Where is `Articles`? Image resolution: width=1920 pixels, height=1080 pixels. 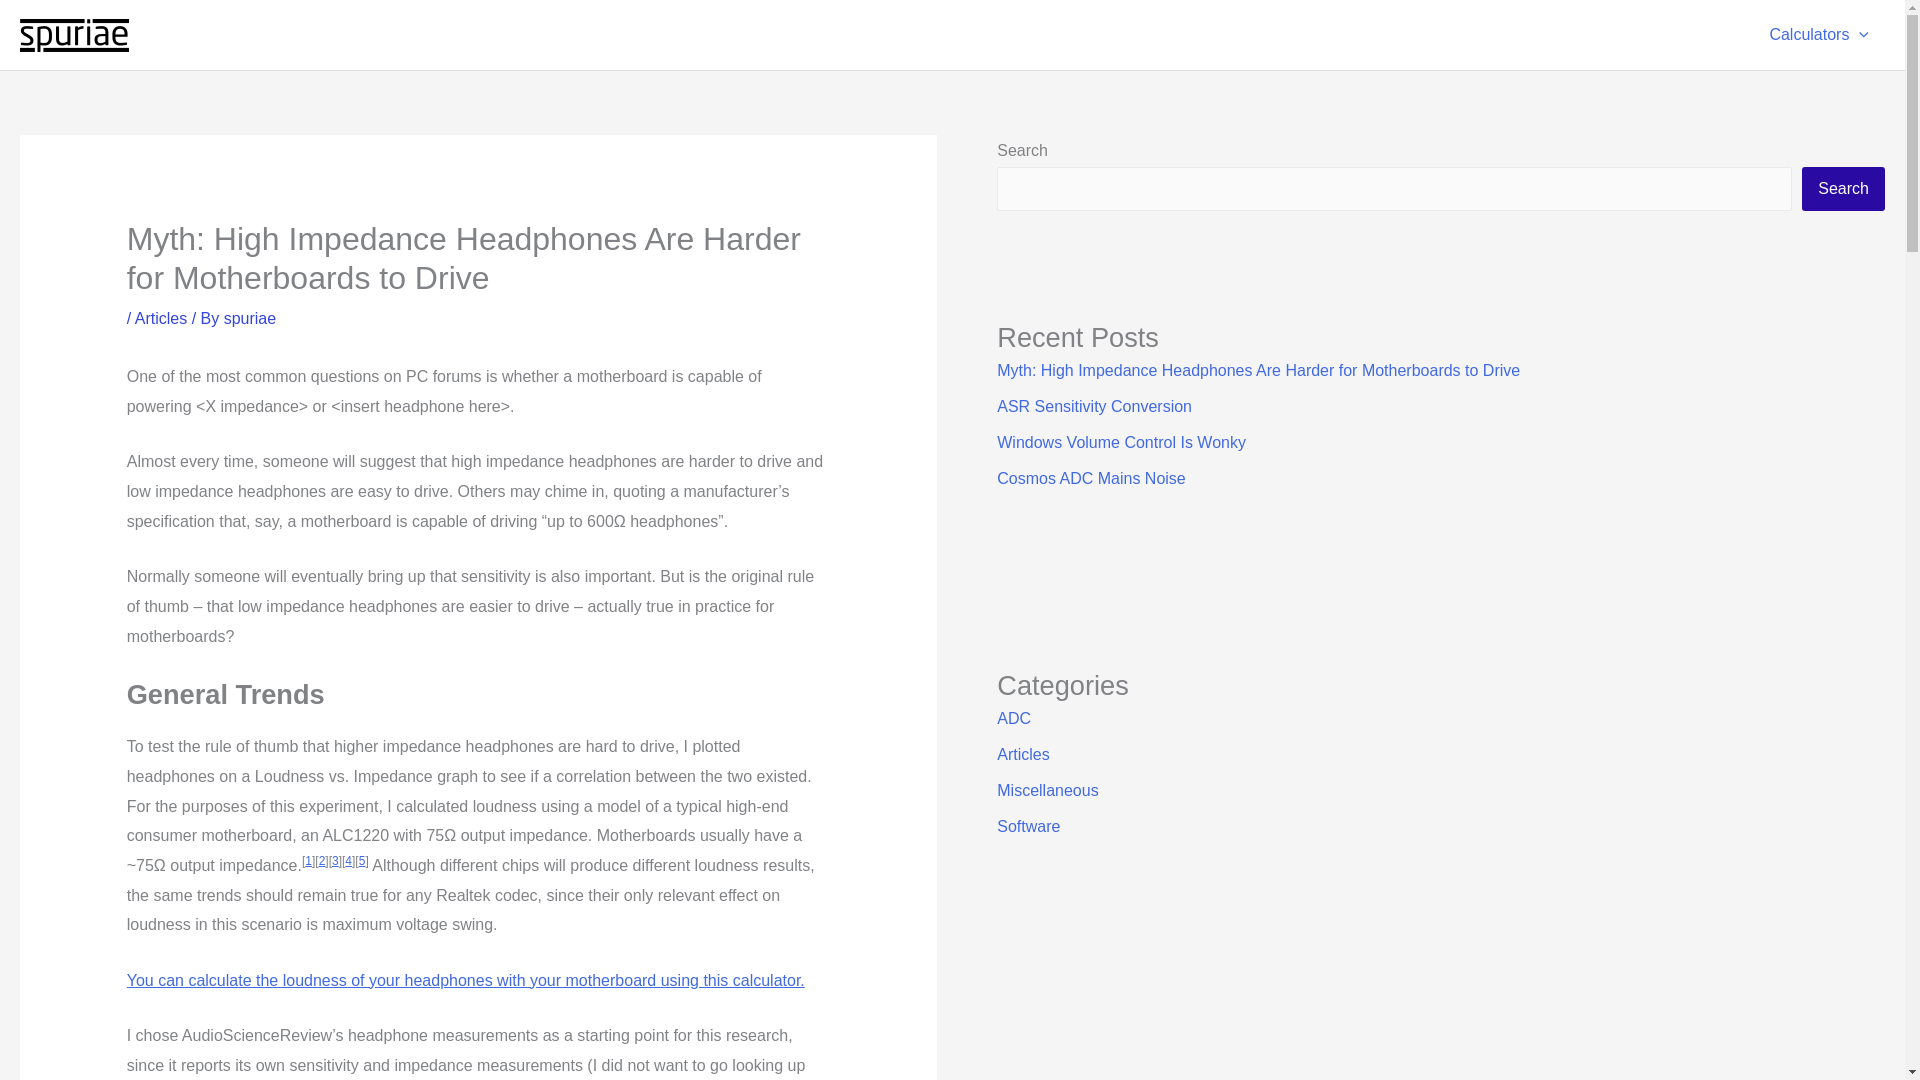 Articles is located at coordinates (1022, 754).